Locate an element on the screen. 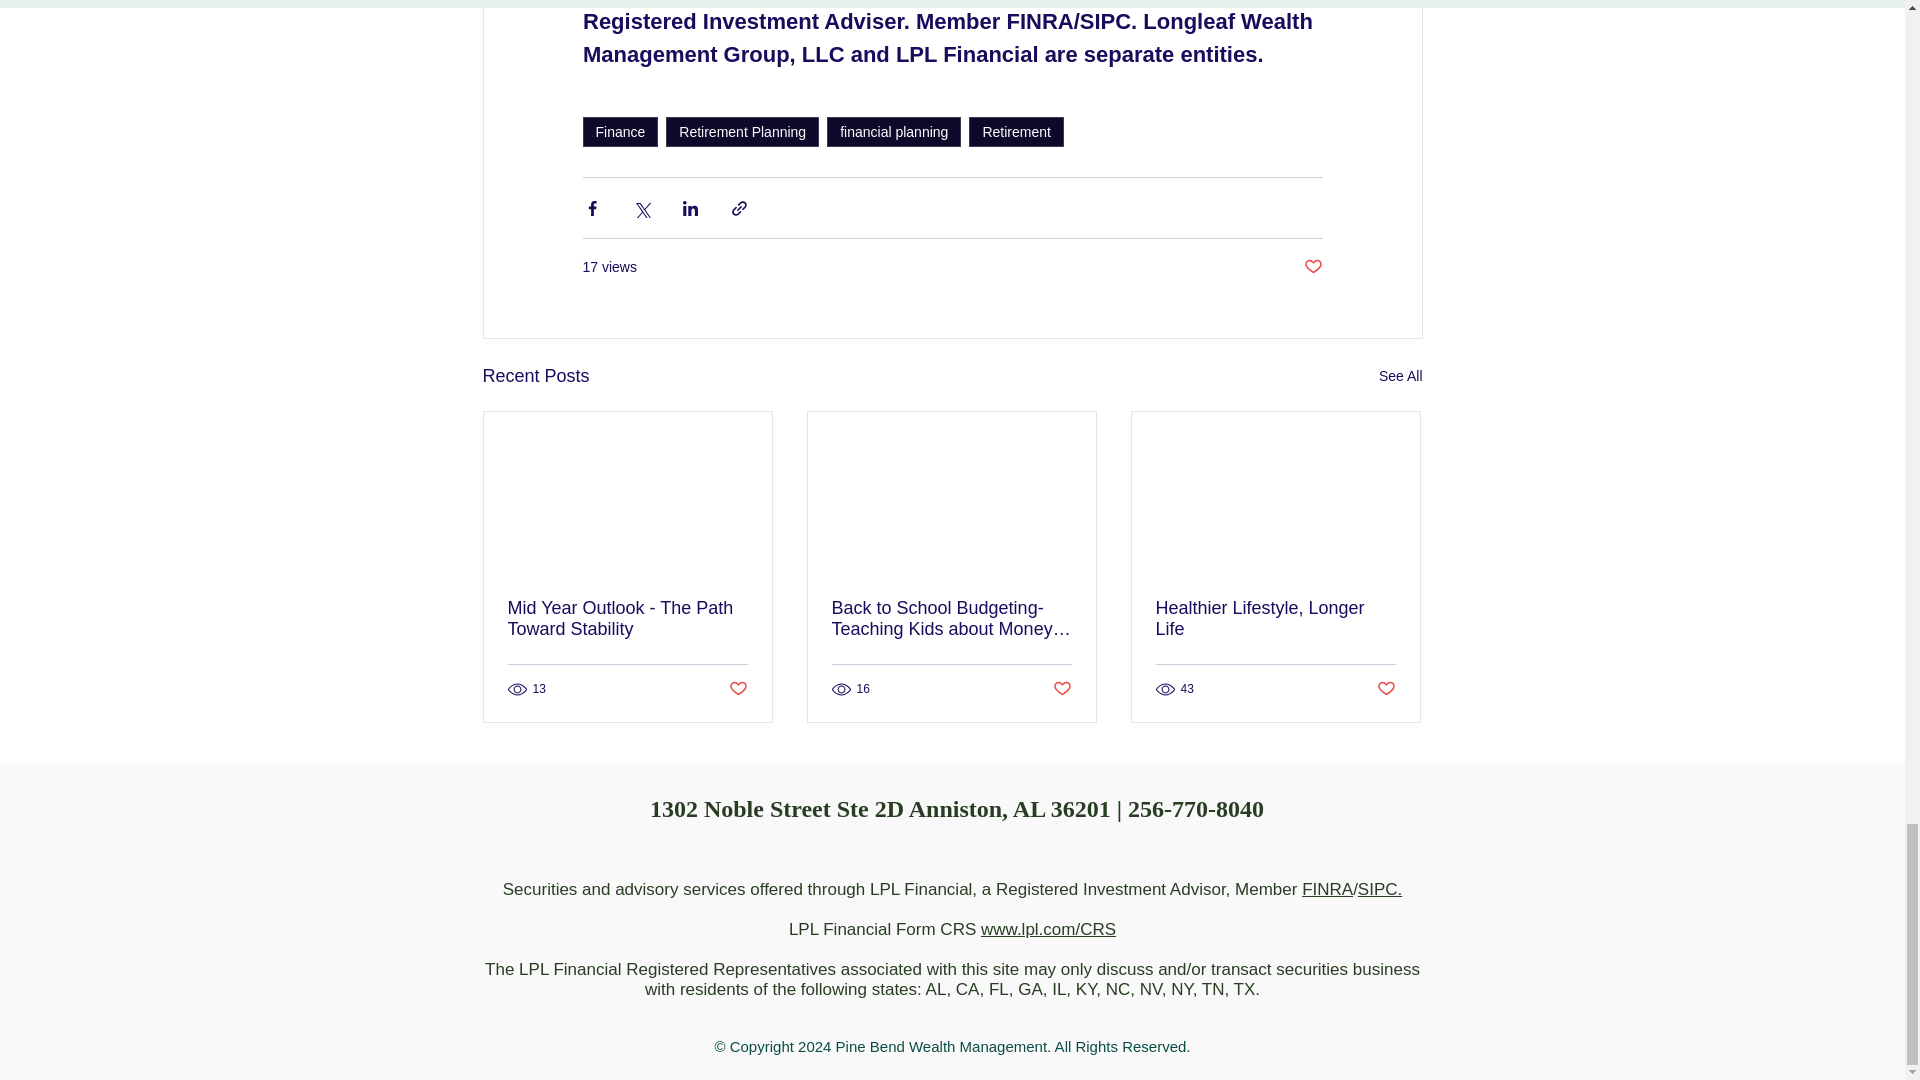  Finance is located at coordinates (620, 131).